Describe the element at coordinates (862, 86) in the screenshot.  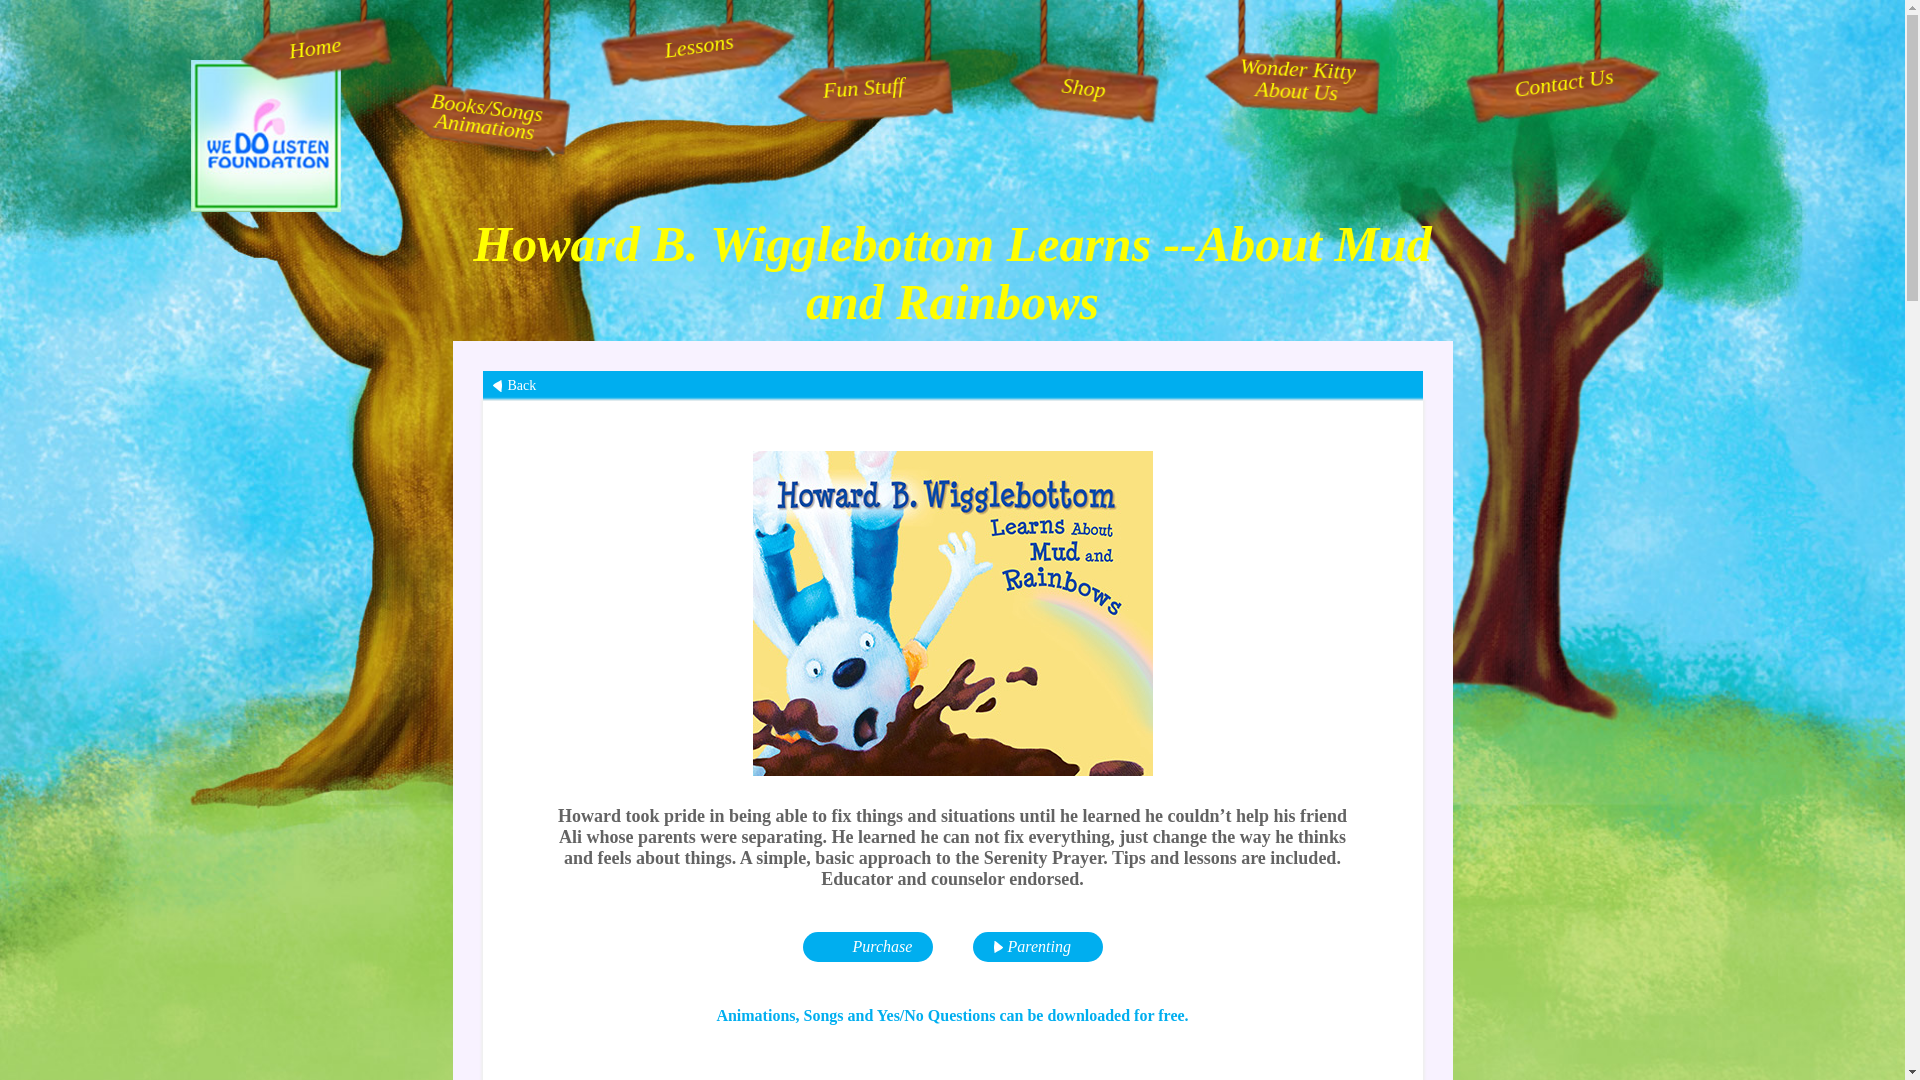
I see `Back` at that location.